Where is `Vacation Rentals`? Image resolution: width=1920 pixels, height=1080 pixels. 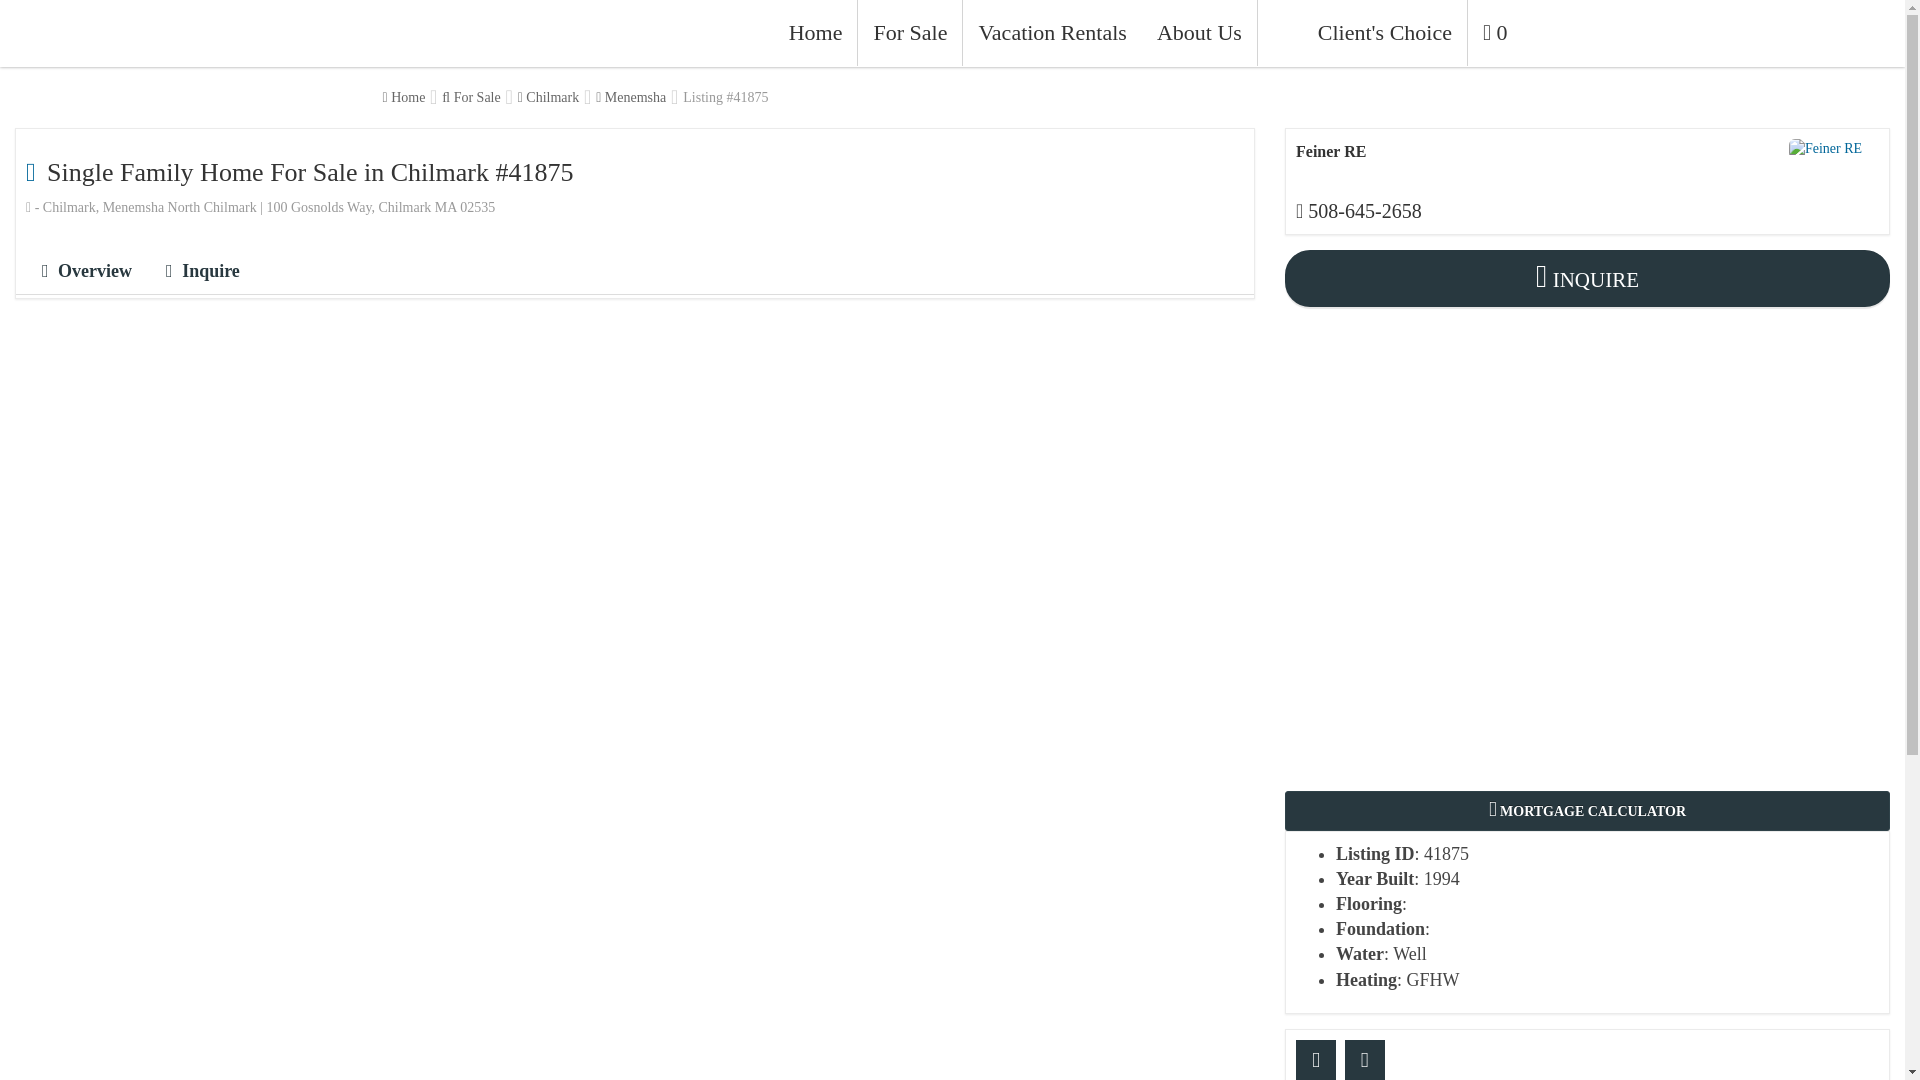
Vacation Rentals is located at coordinates (1050, 32).